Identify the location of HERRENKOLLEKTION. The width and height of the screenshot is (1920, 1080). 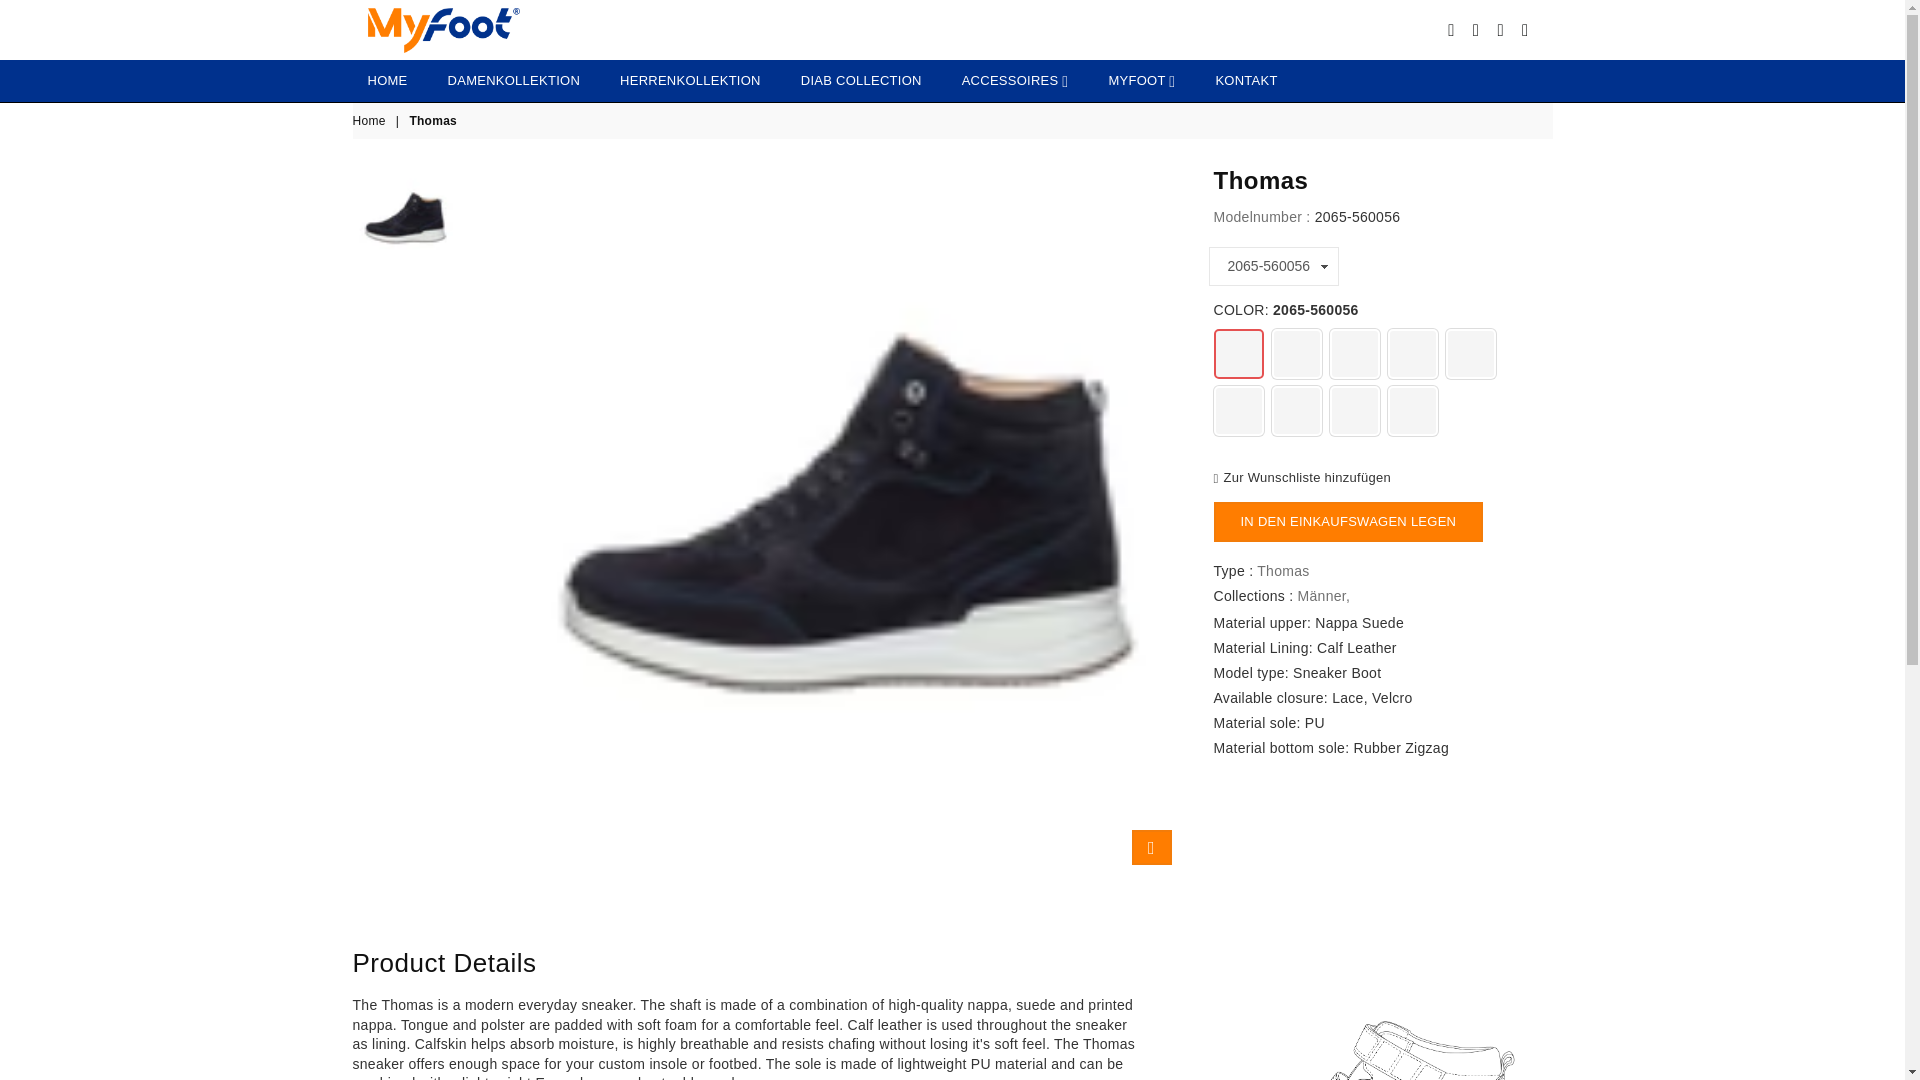
(690, 80).